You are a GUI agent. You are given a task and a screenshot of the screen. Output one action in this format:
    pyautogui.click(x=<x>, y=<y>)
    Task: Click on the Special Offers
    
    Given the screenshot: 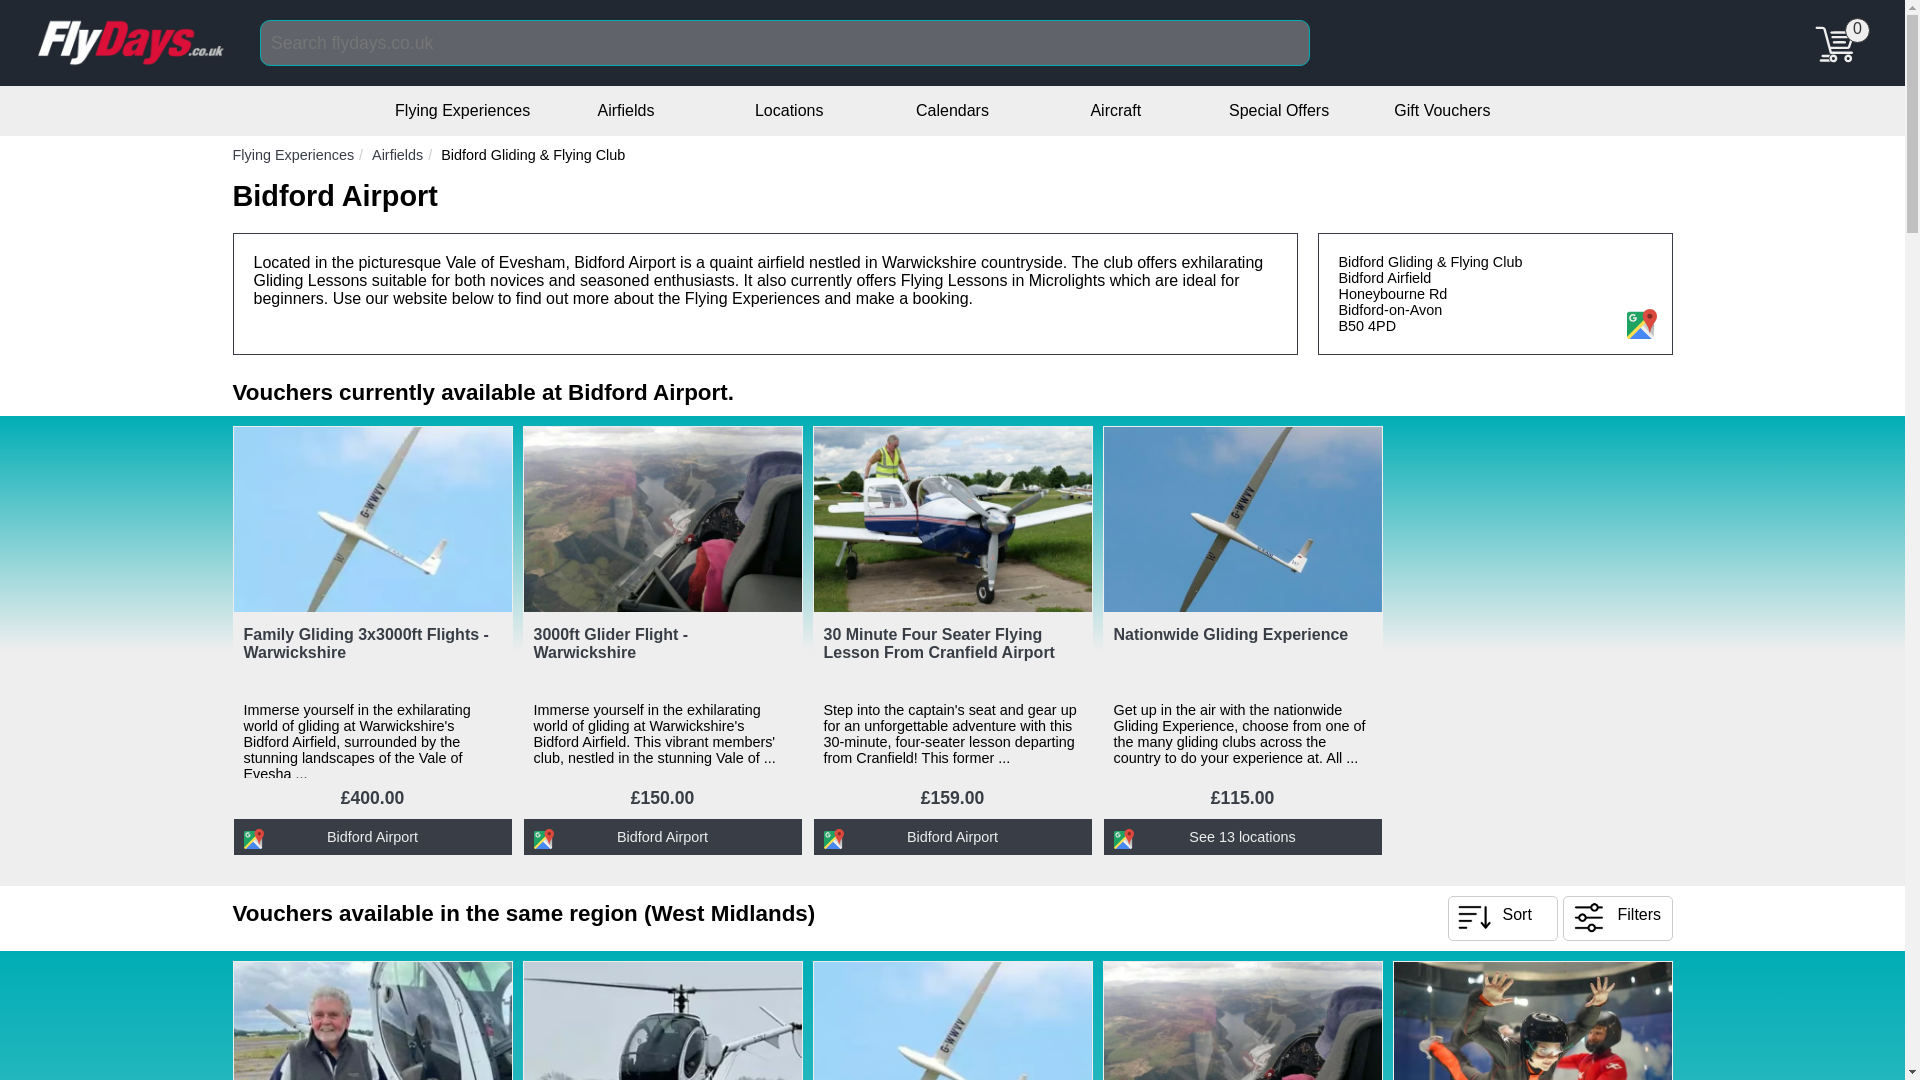 What is the action you would take?
    pyautogui.click(x=1278, y=110)
    